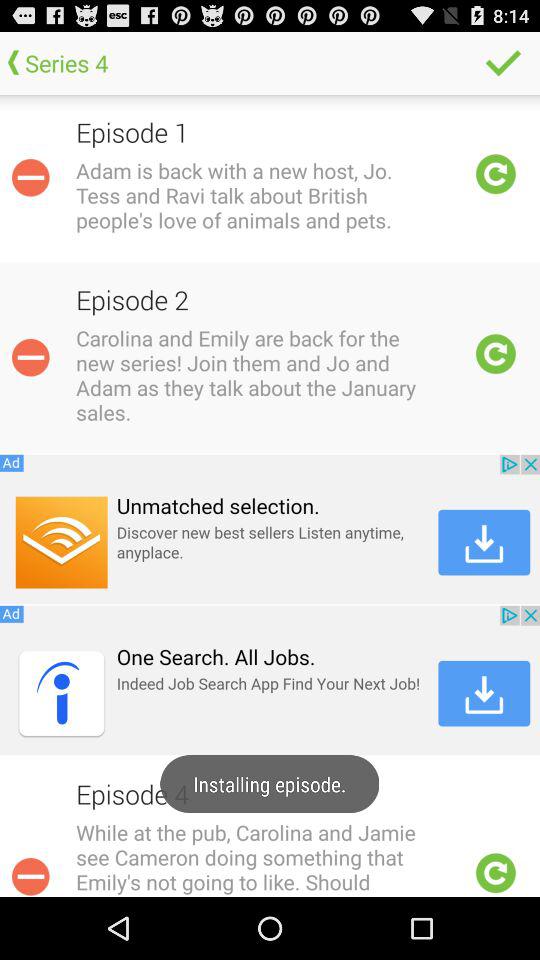 The height and width of the screenshot is (960, 540). Describe the element at coordinates (30, 874) in the screenshot. I see `the app helps you learn everyday english by` at that location.